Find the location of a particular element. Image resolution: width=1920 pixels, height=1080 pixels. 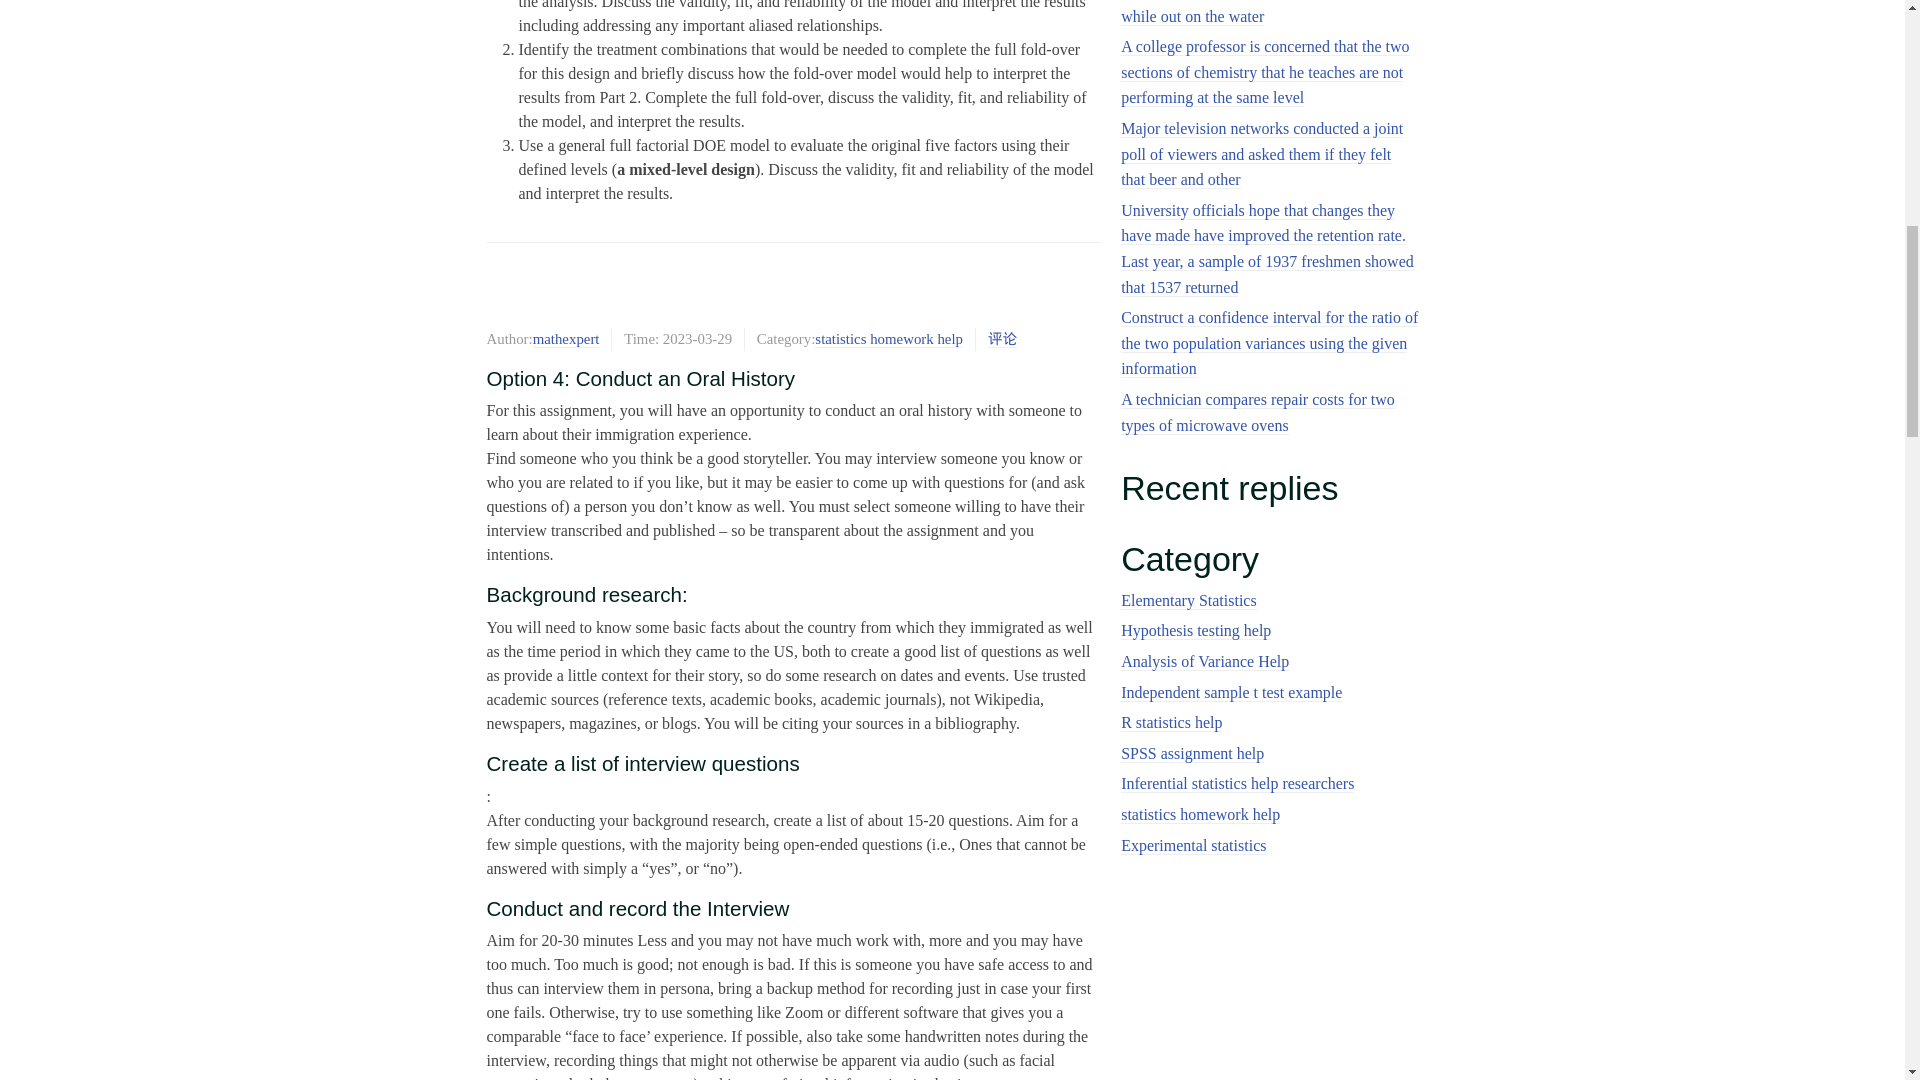

mathexpert is located at coordinates (566, 338).